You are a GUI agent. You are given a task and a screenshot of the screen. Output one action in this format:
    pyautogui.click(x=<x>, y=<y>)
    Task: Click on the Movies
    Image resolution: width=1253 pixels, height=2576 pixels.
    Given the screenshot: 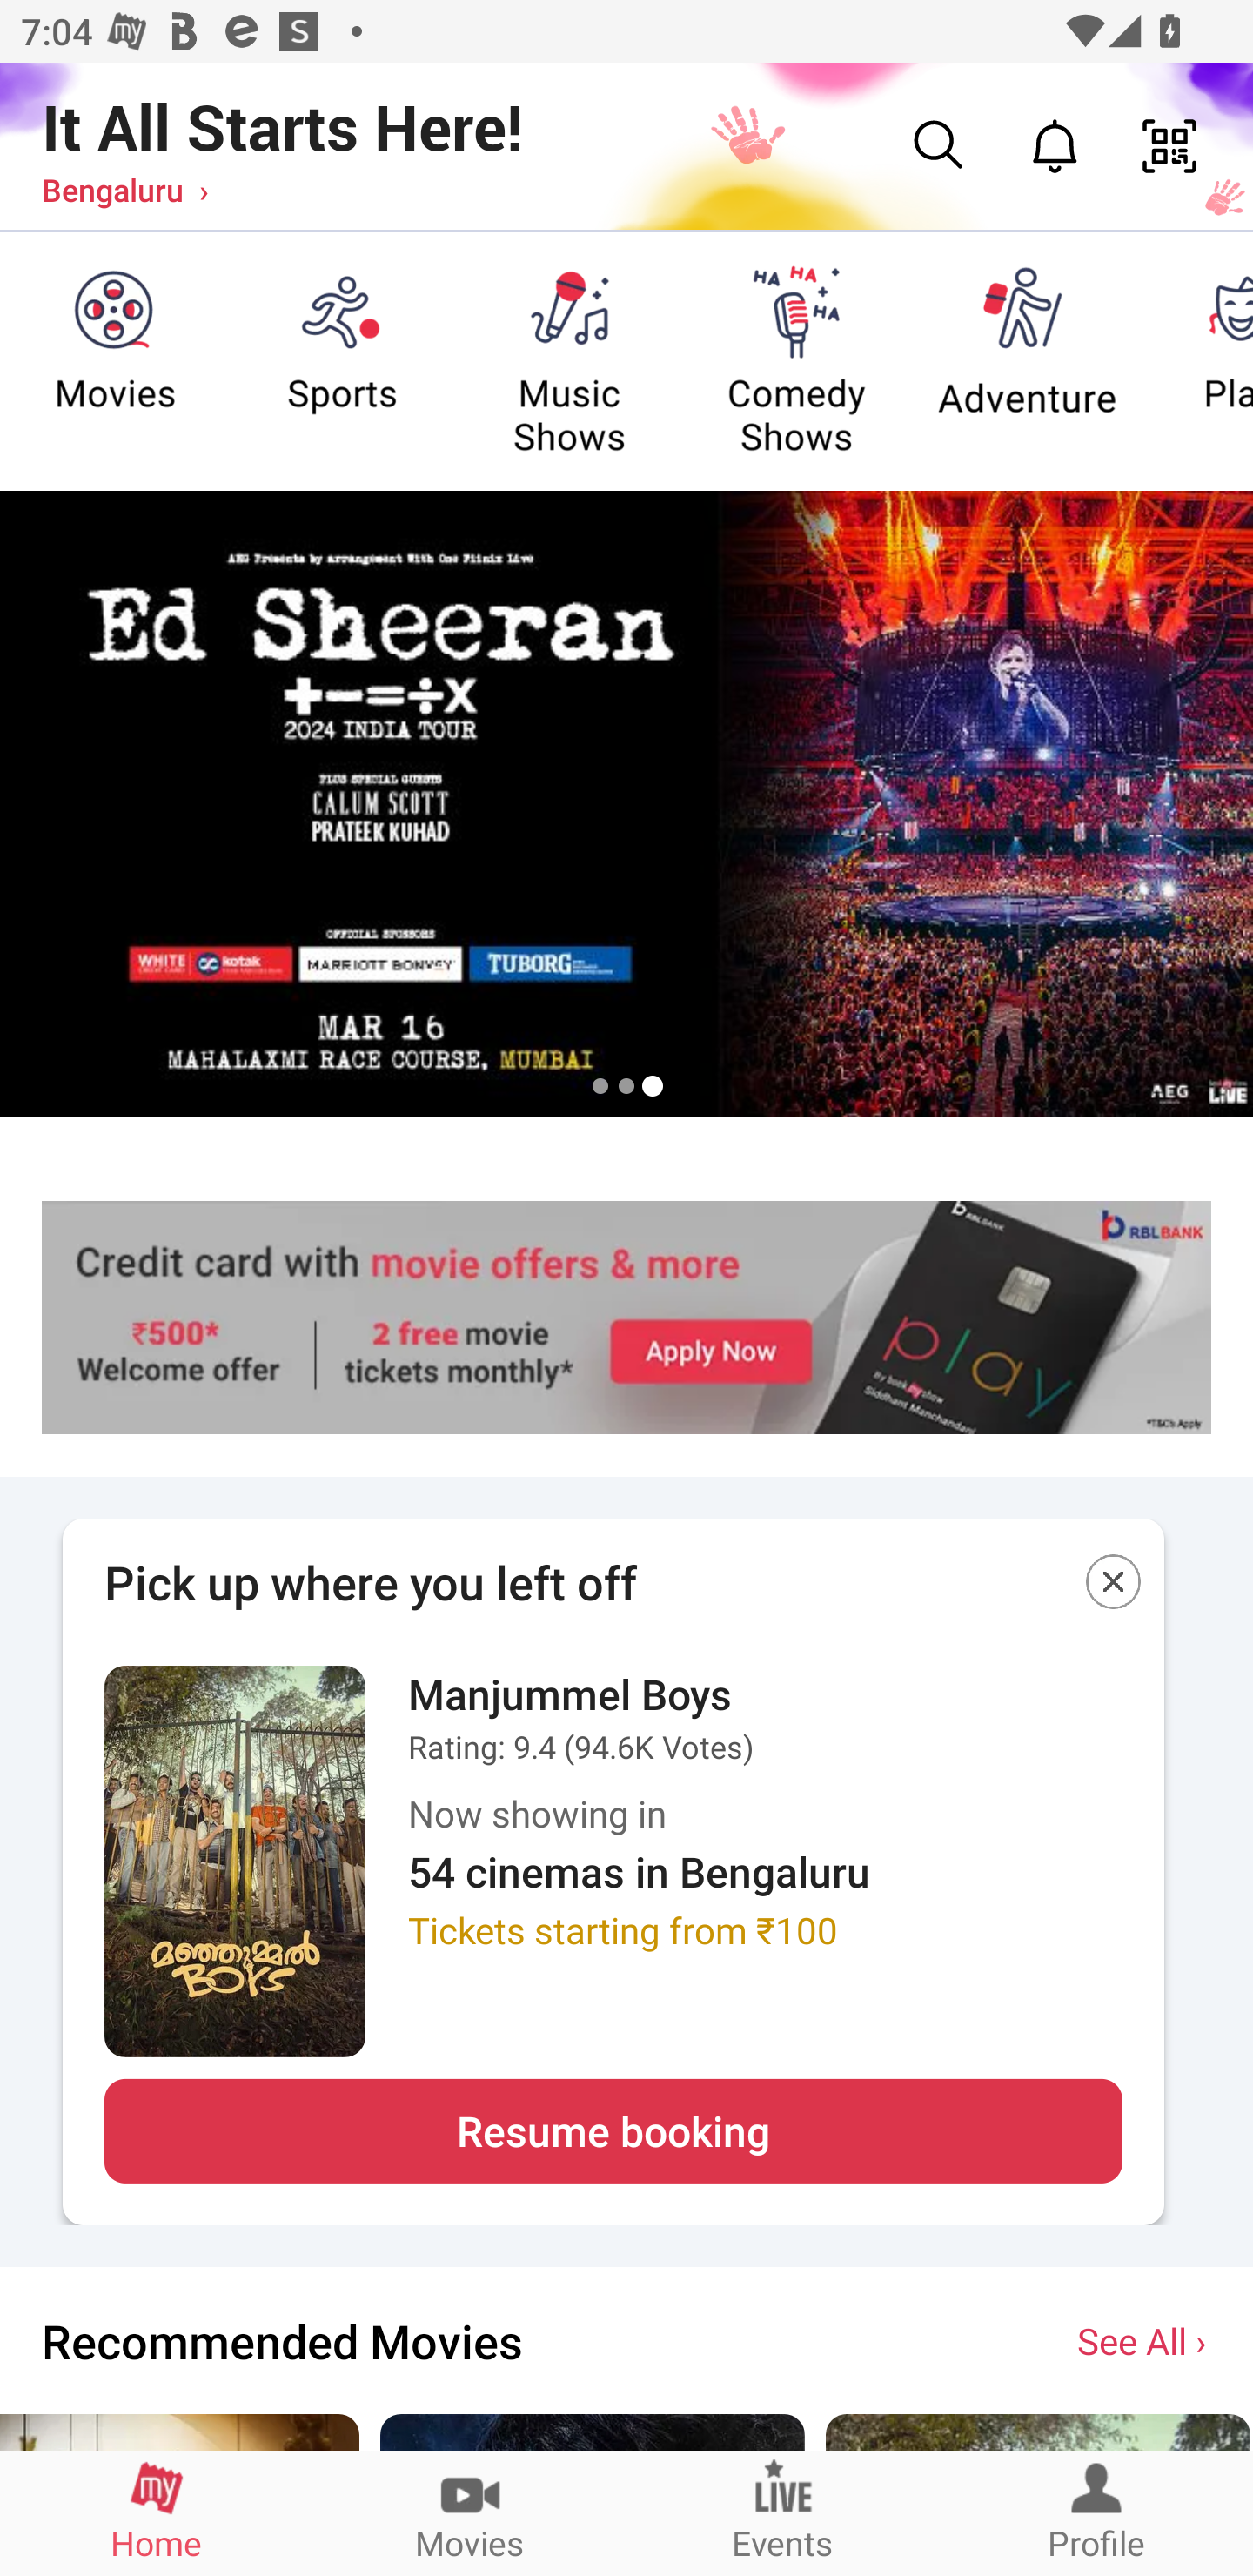 What is the action you would take?
    pyautogui.click(x=470, y=2512)
    